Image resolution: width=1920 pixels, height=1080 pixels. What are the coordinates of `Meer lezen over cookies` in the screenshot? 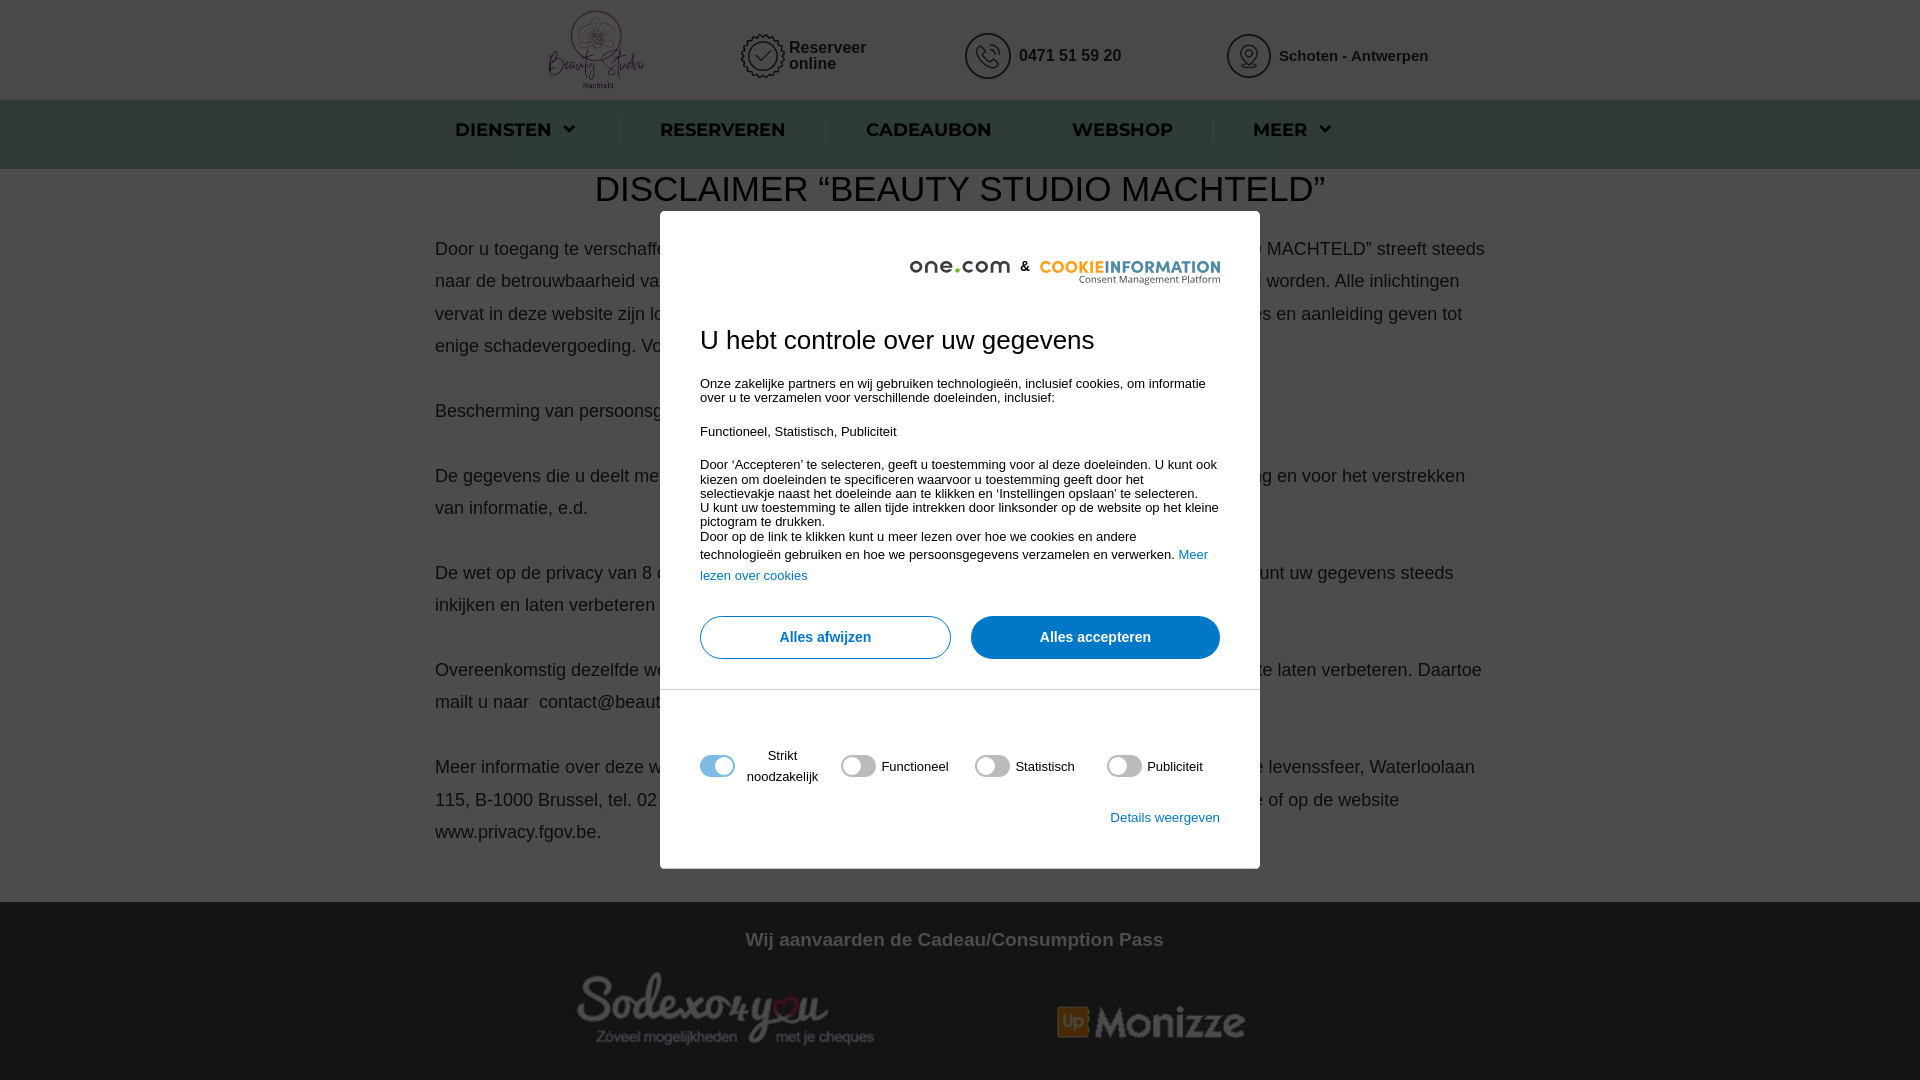 It's located at (954, 565).